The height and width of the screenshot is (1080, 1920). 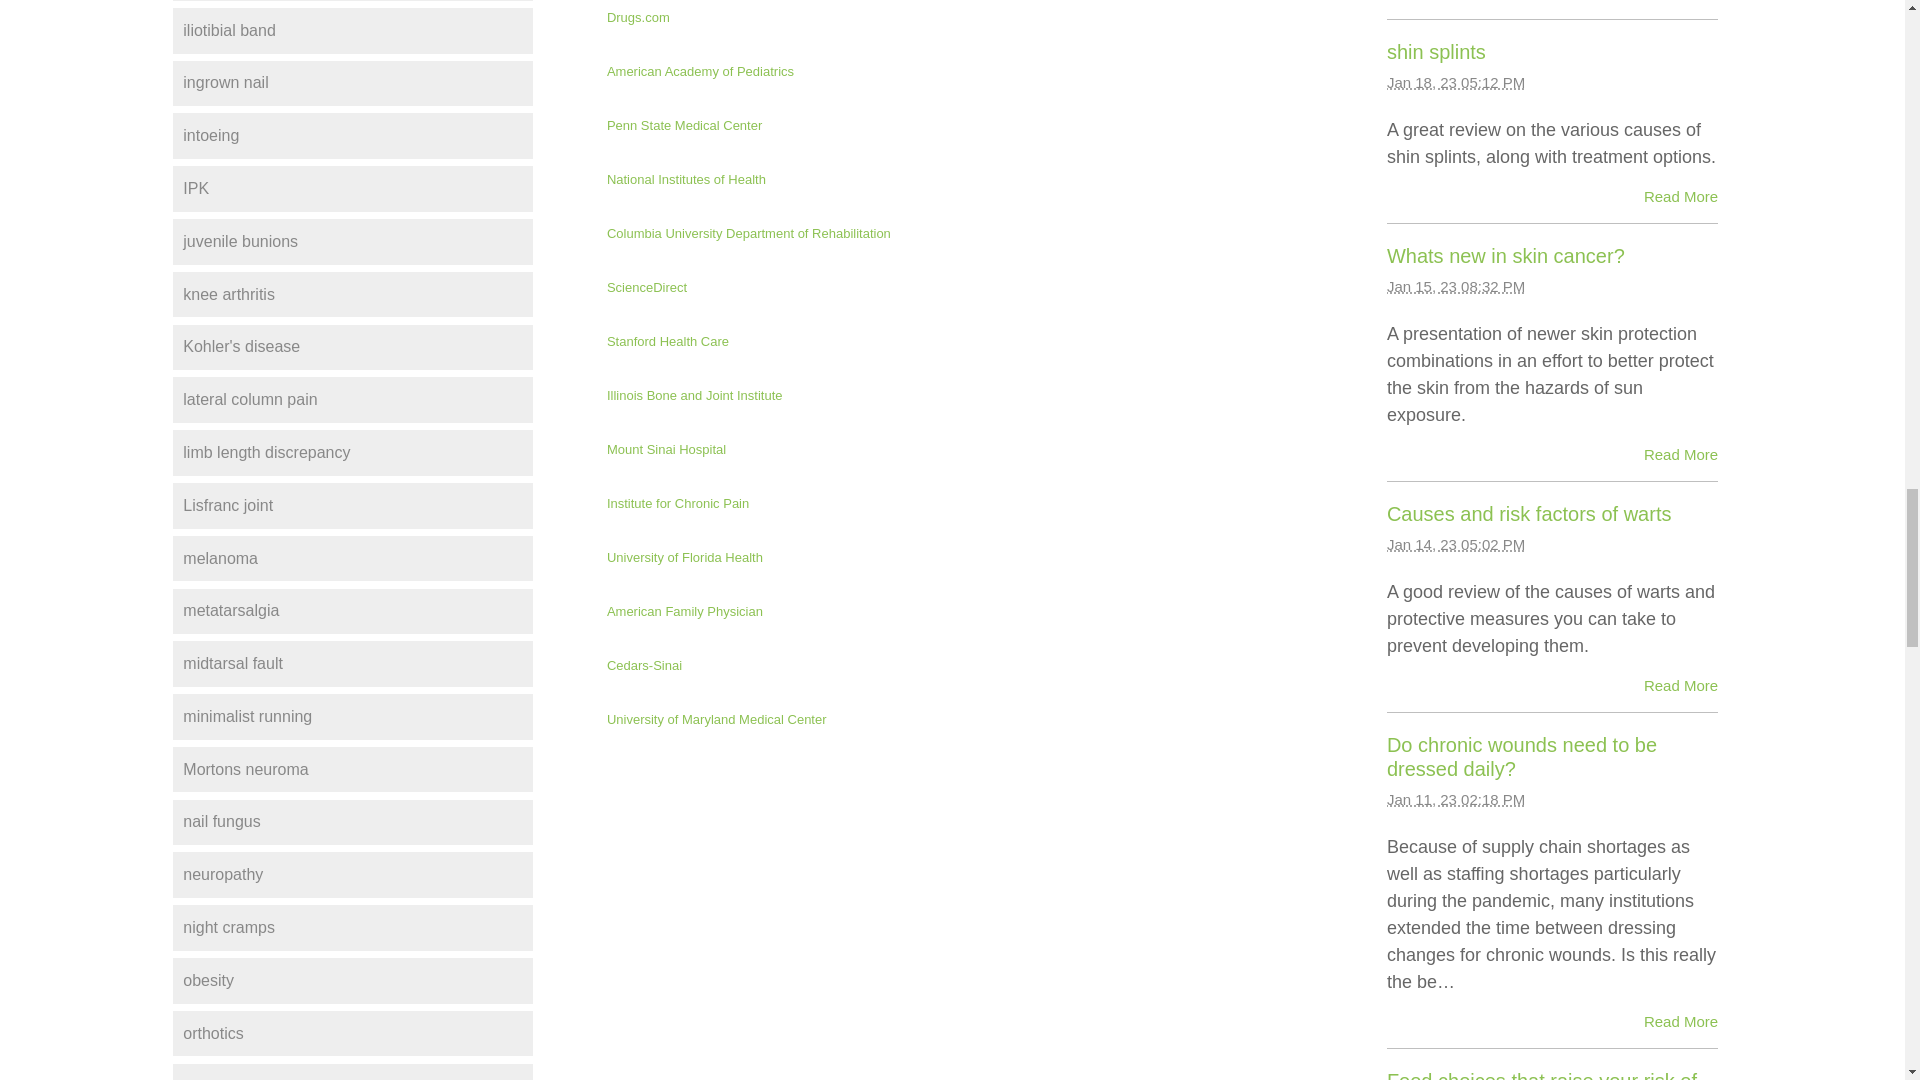 I want to click on 2023-01-18T17:12:39-0500, so click(x=1455, y=82).